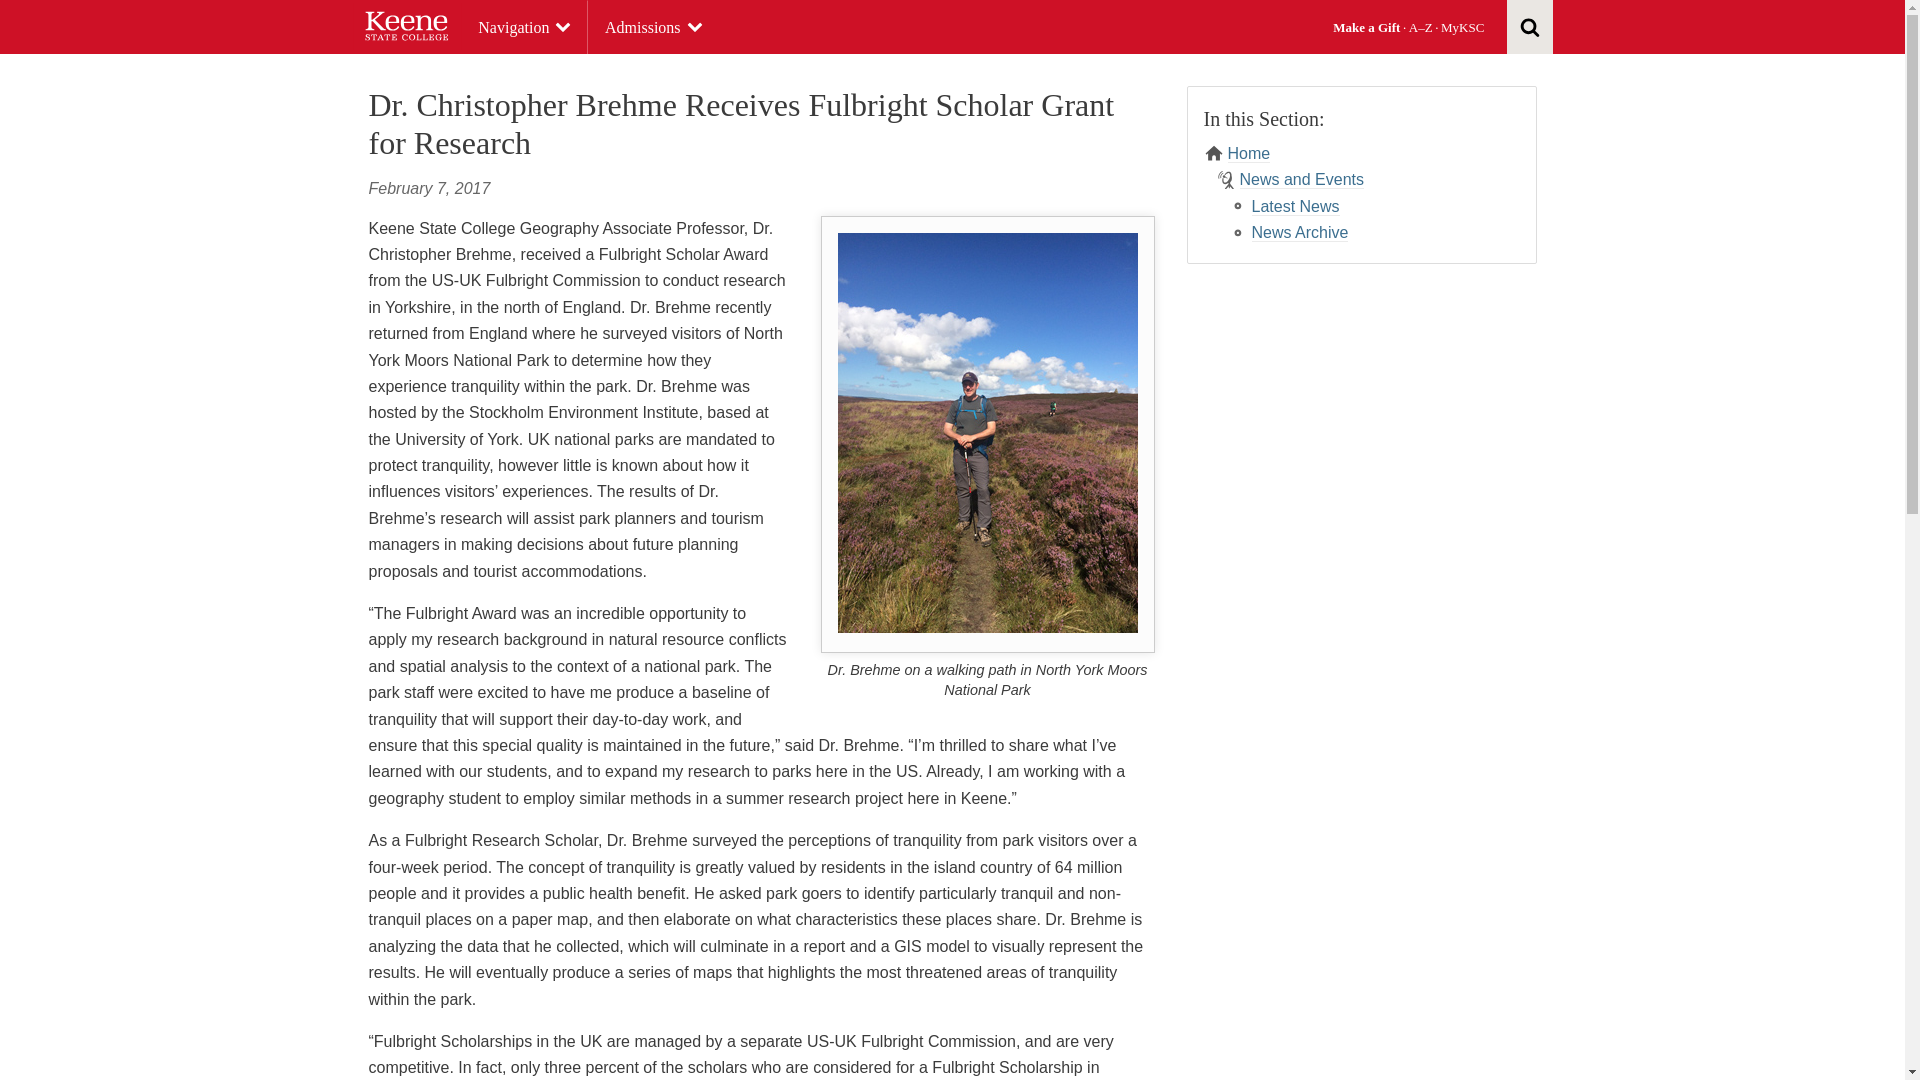  Describe the element at coordinates (406, 26) in the screenshot. I see `Homepage` at that location.